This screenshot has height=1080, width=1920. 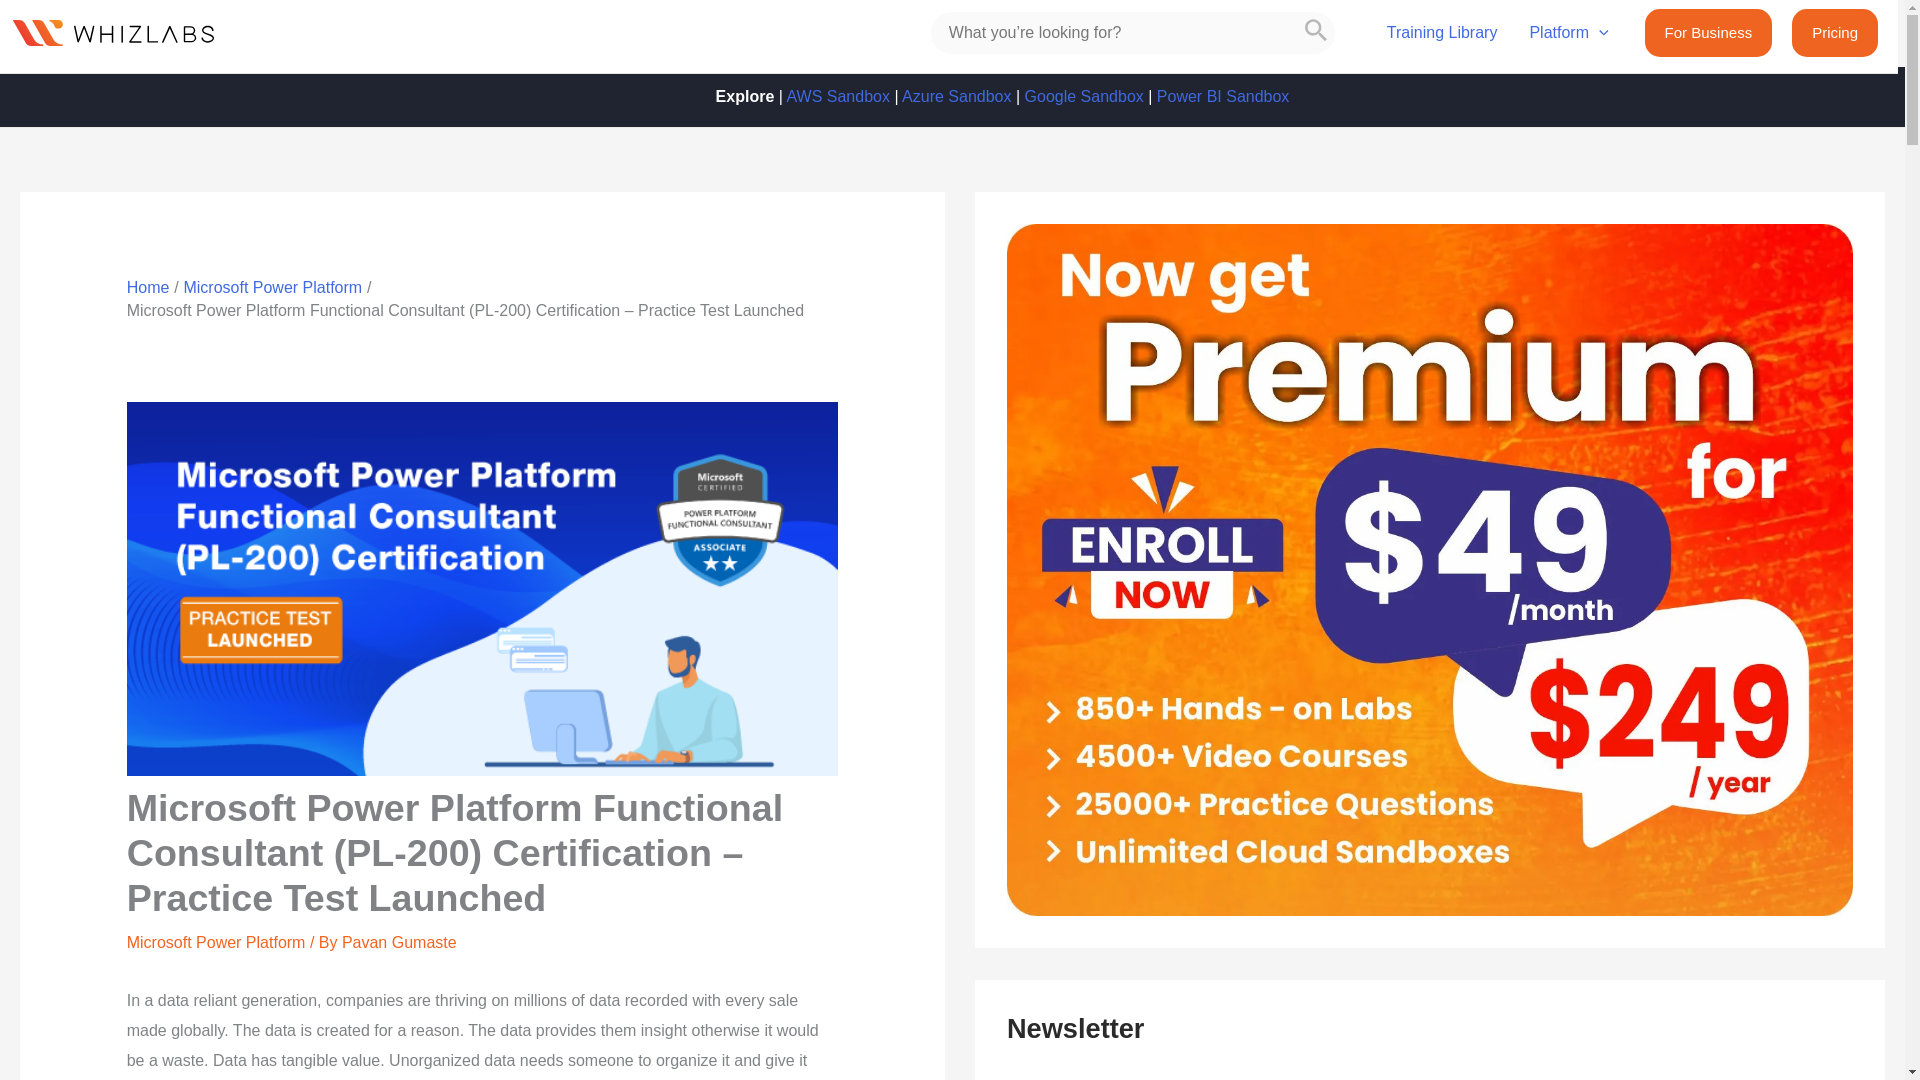 I want to click on View all posts by Pavan Gumaste, so click(x=398, y=942).